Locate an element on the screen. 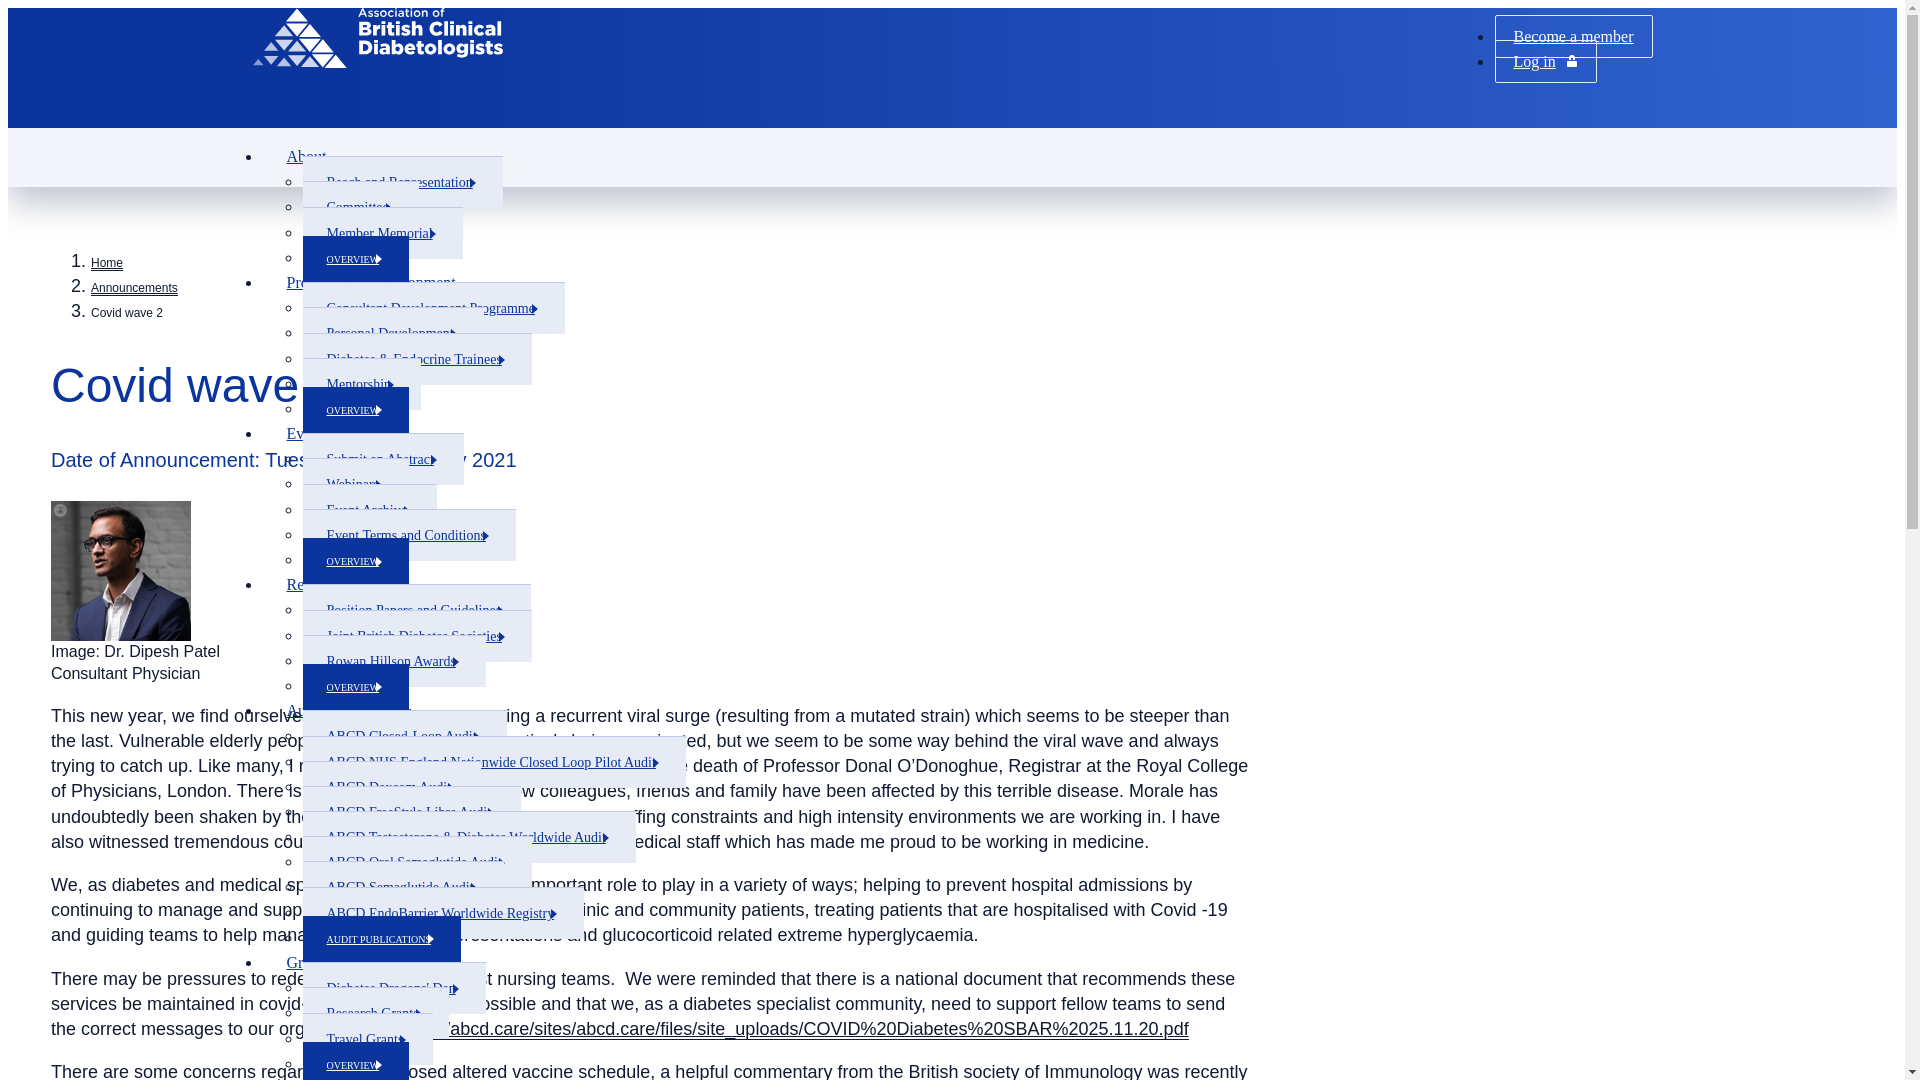  AUDIT PUBLICATIONS is located at coordinates (380, 939).